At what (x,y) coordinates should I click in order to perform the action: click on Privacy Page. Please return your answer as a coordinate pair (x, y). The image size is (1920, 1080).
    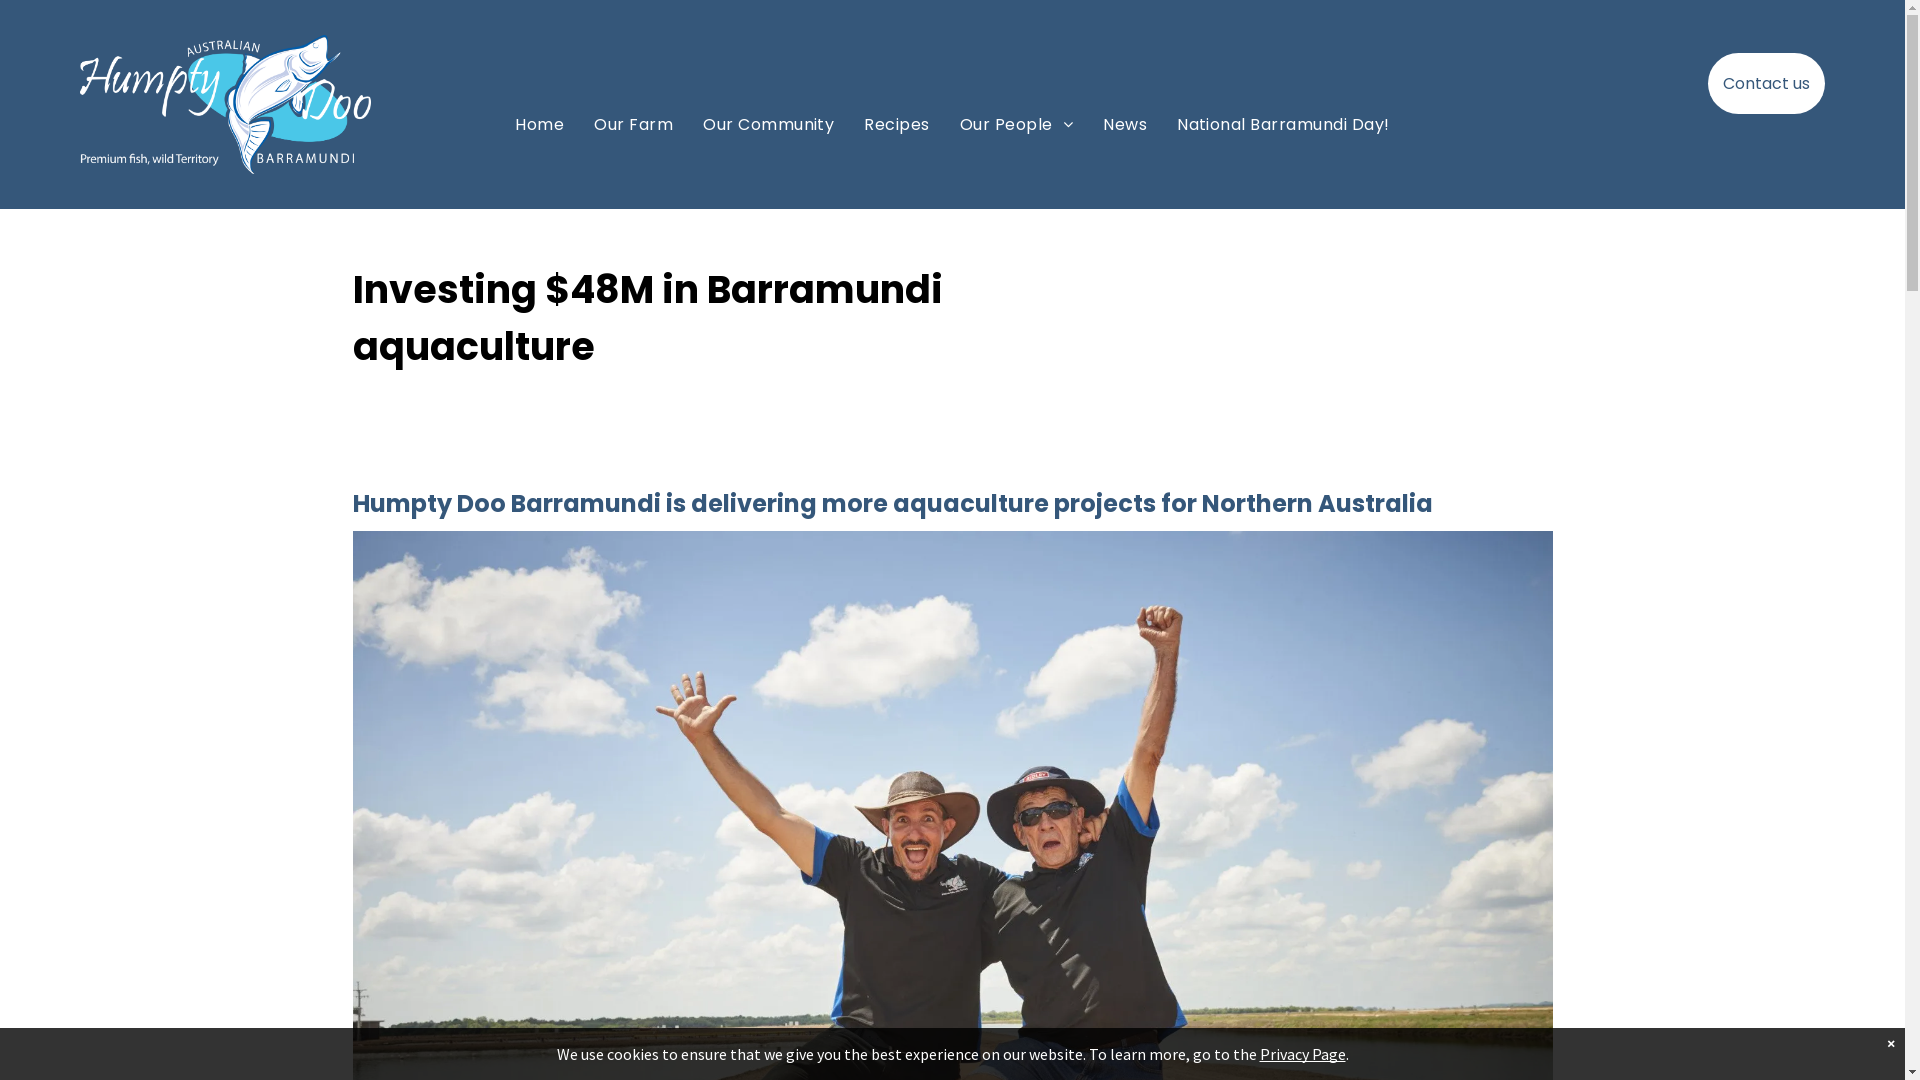
    Looking at the image, I should click on (1303, 1054).